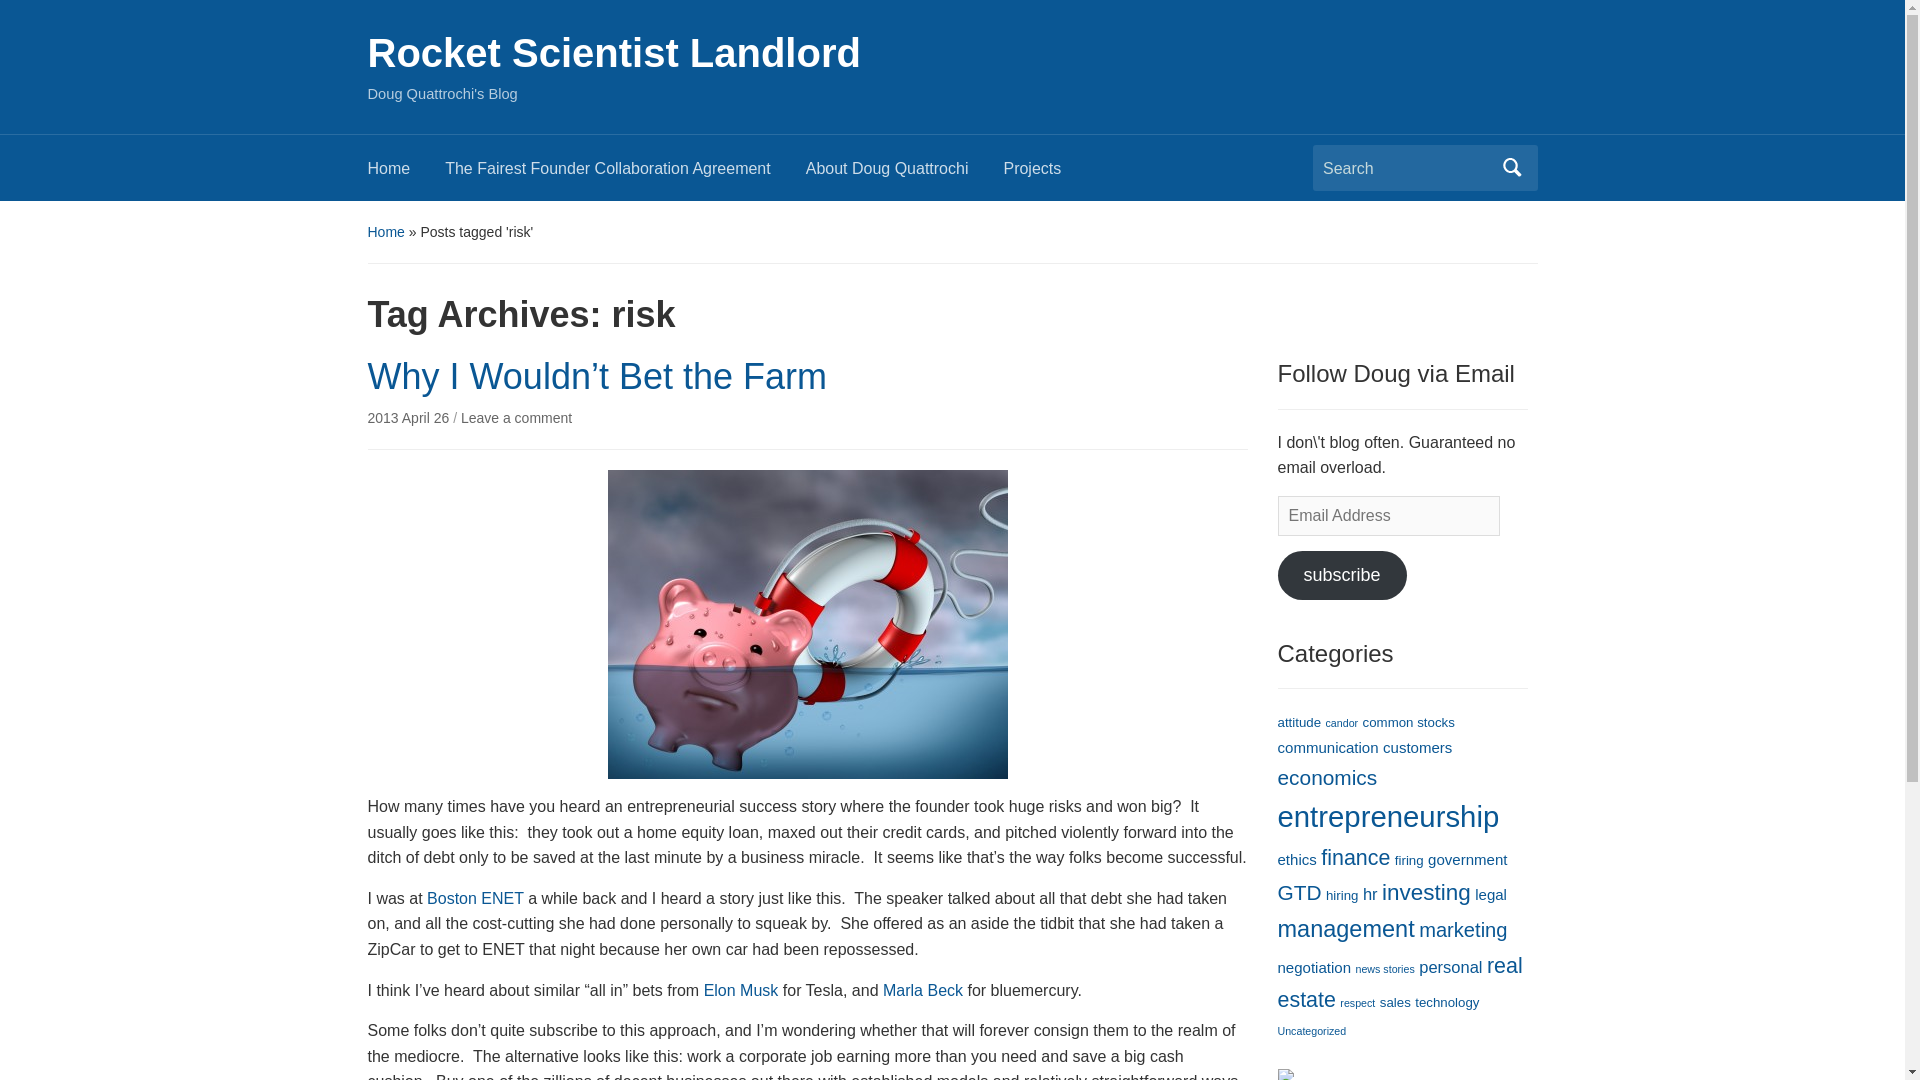 This screenshot has height=1080, width=1920. Describe the element at coordinates (1314, 968) in the screenshot. I see `negotiation` at that location.